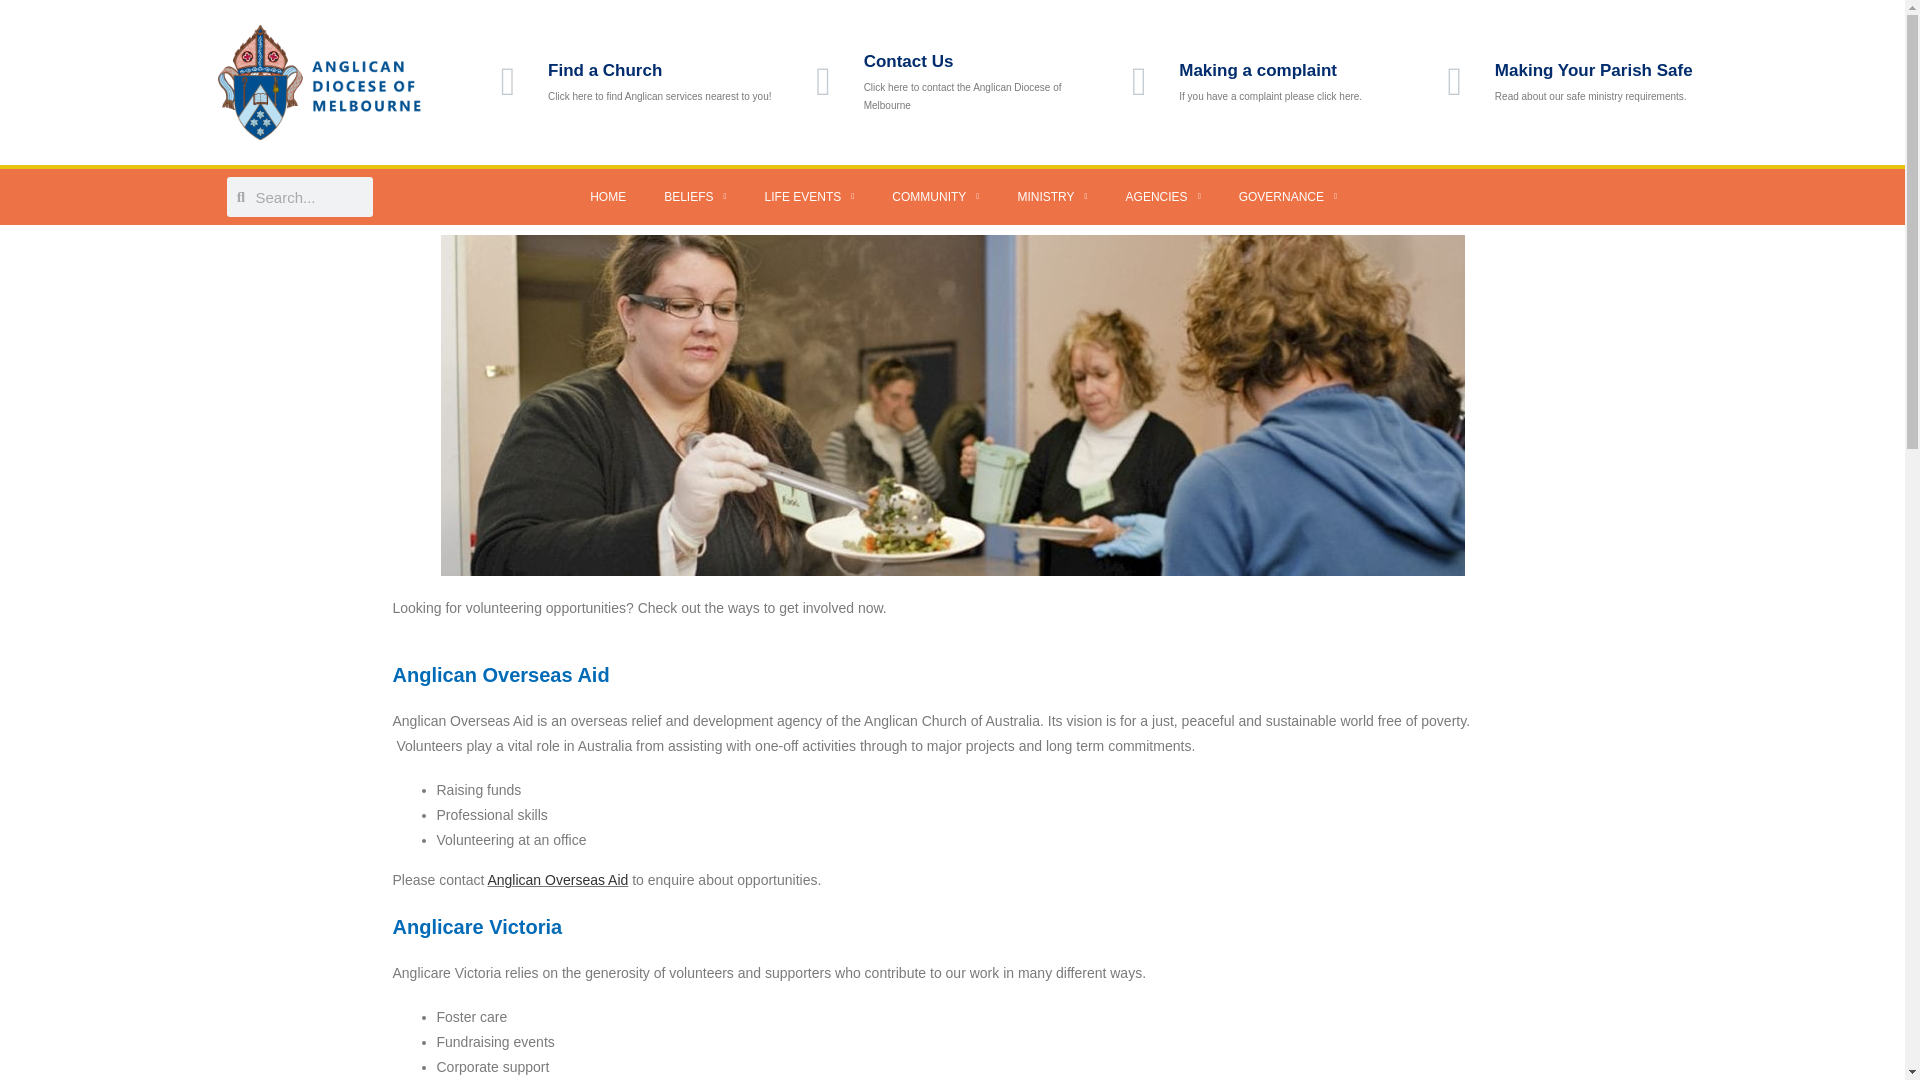 Image resolution: width=1920 pixels, height=1080 pixels. What do you see at coordinates (1594, 70) in the screenshot?
I see `Making Your Parish Safe` at bounding box center [1594, 70].